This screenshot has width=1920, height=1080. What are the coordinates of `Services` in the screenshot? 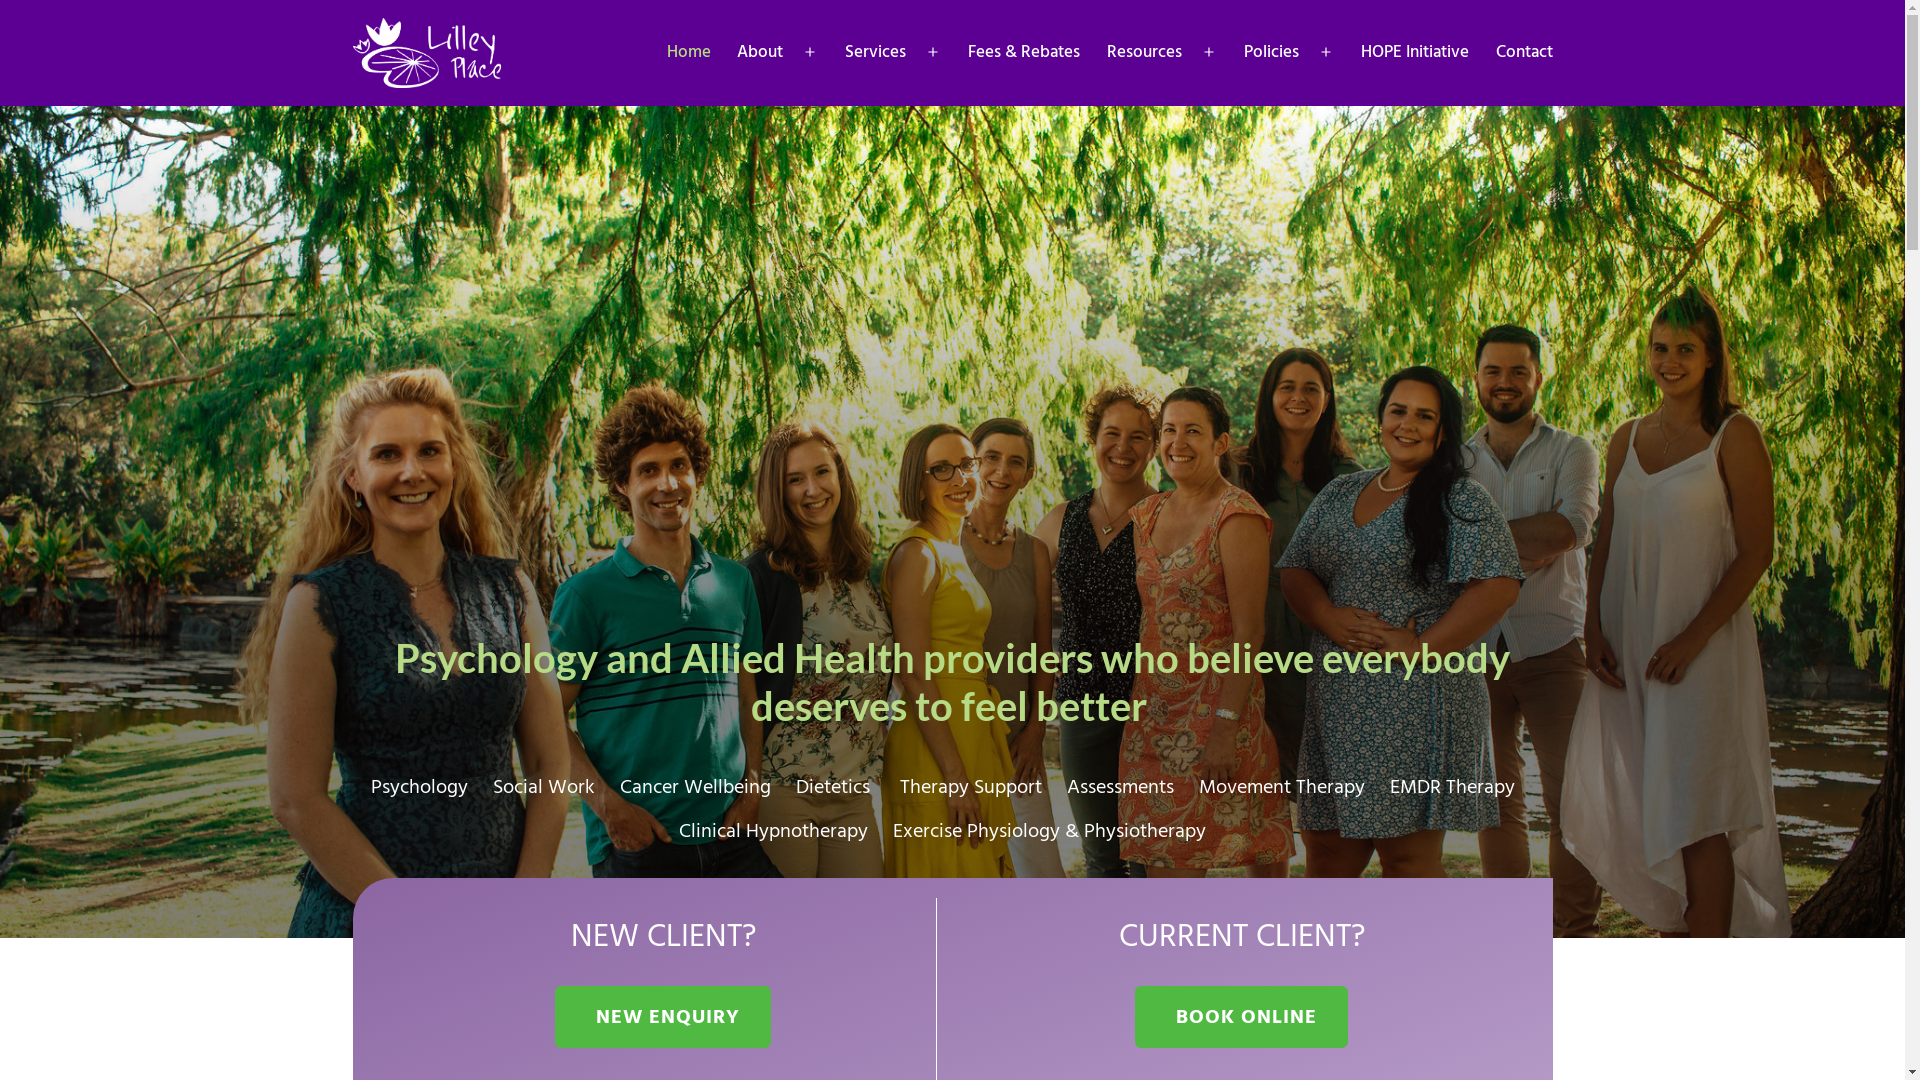 It's located at (876, 53).